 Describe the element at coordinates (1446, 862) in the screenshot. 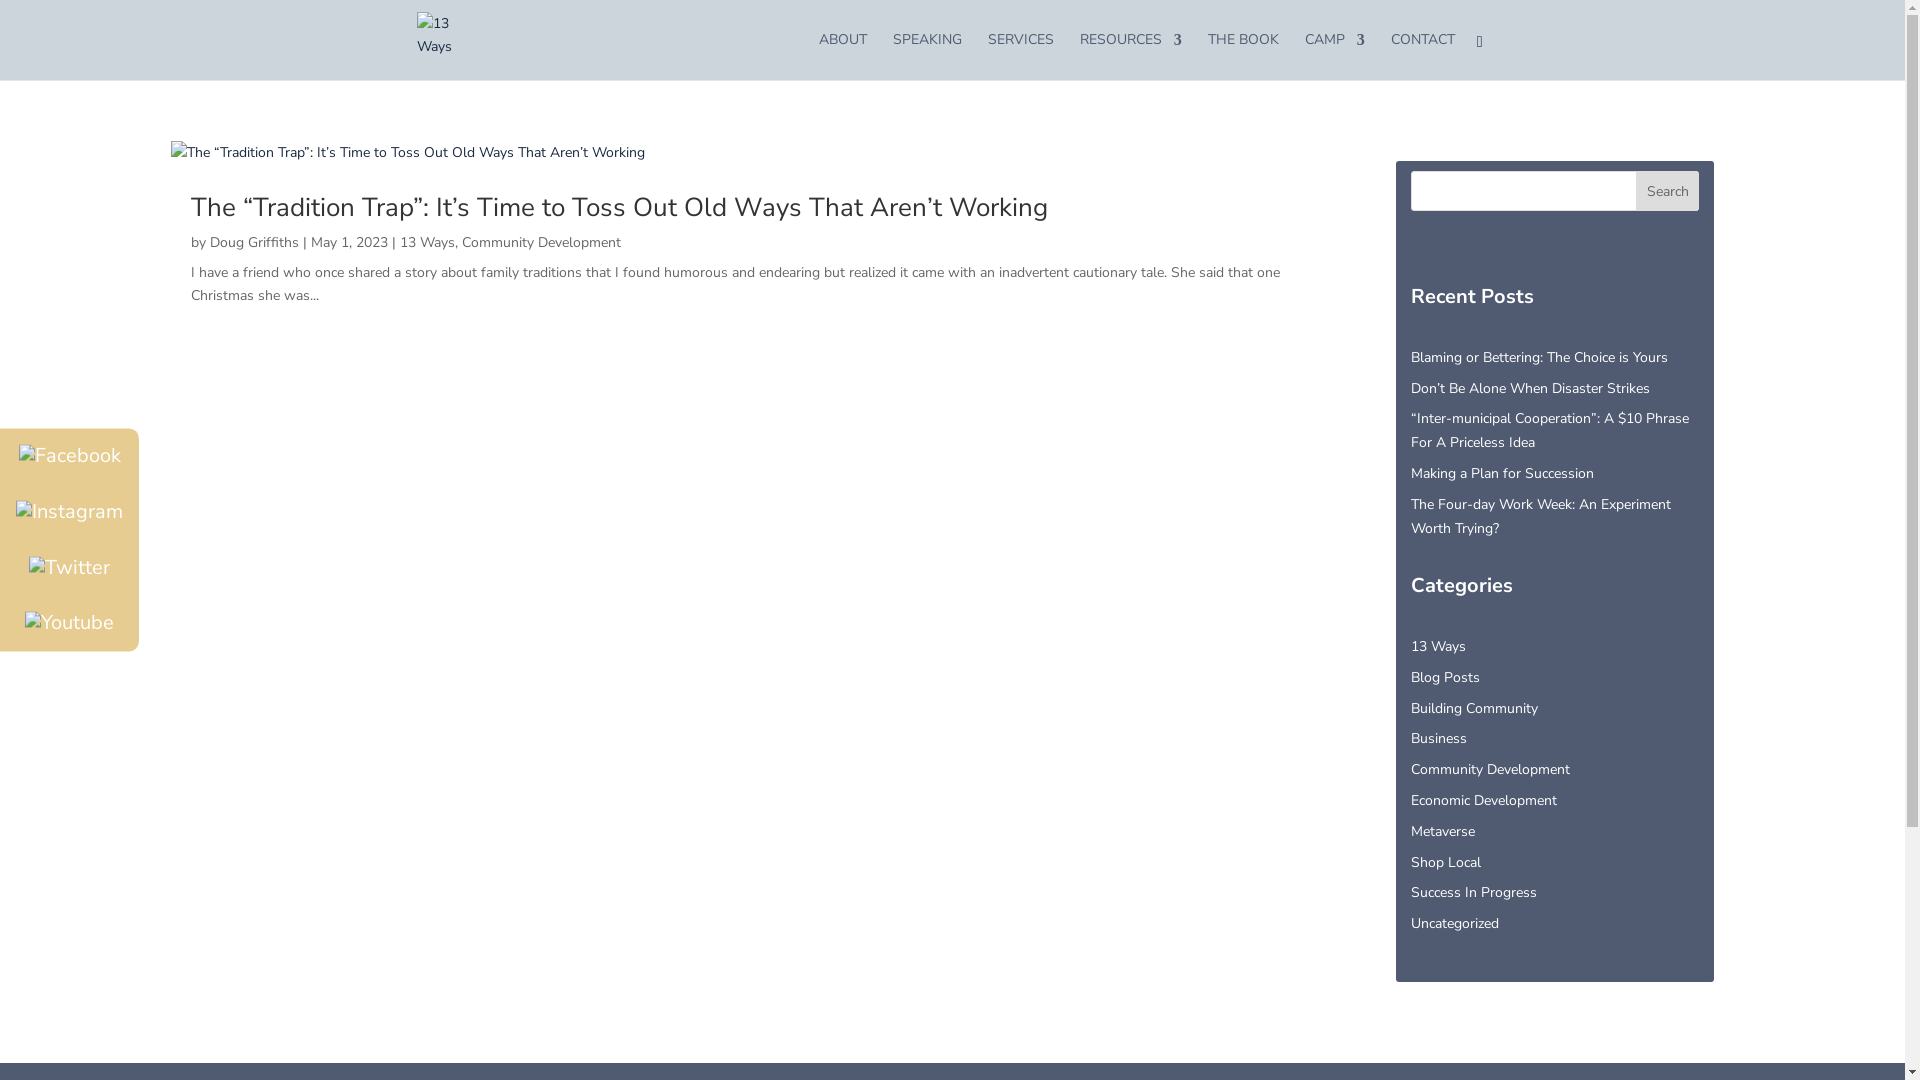

I see `Shop Local` at that location.